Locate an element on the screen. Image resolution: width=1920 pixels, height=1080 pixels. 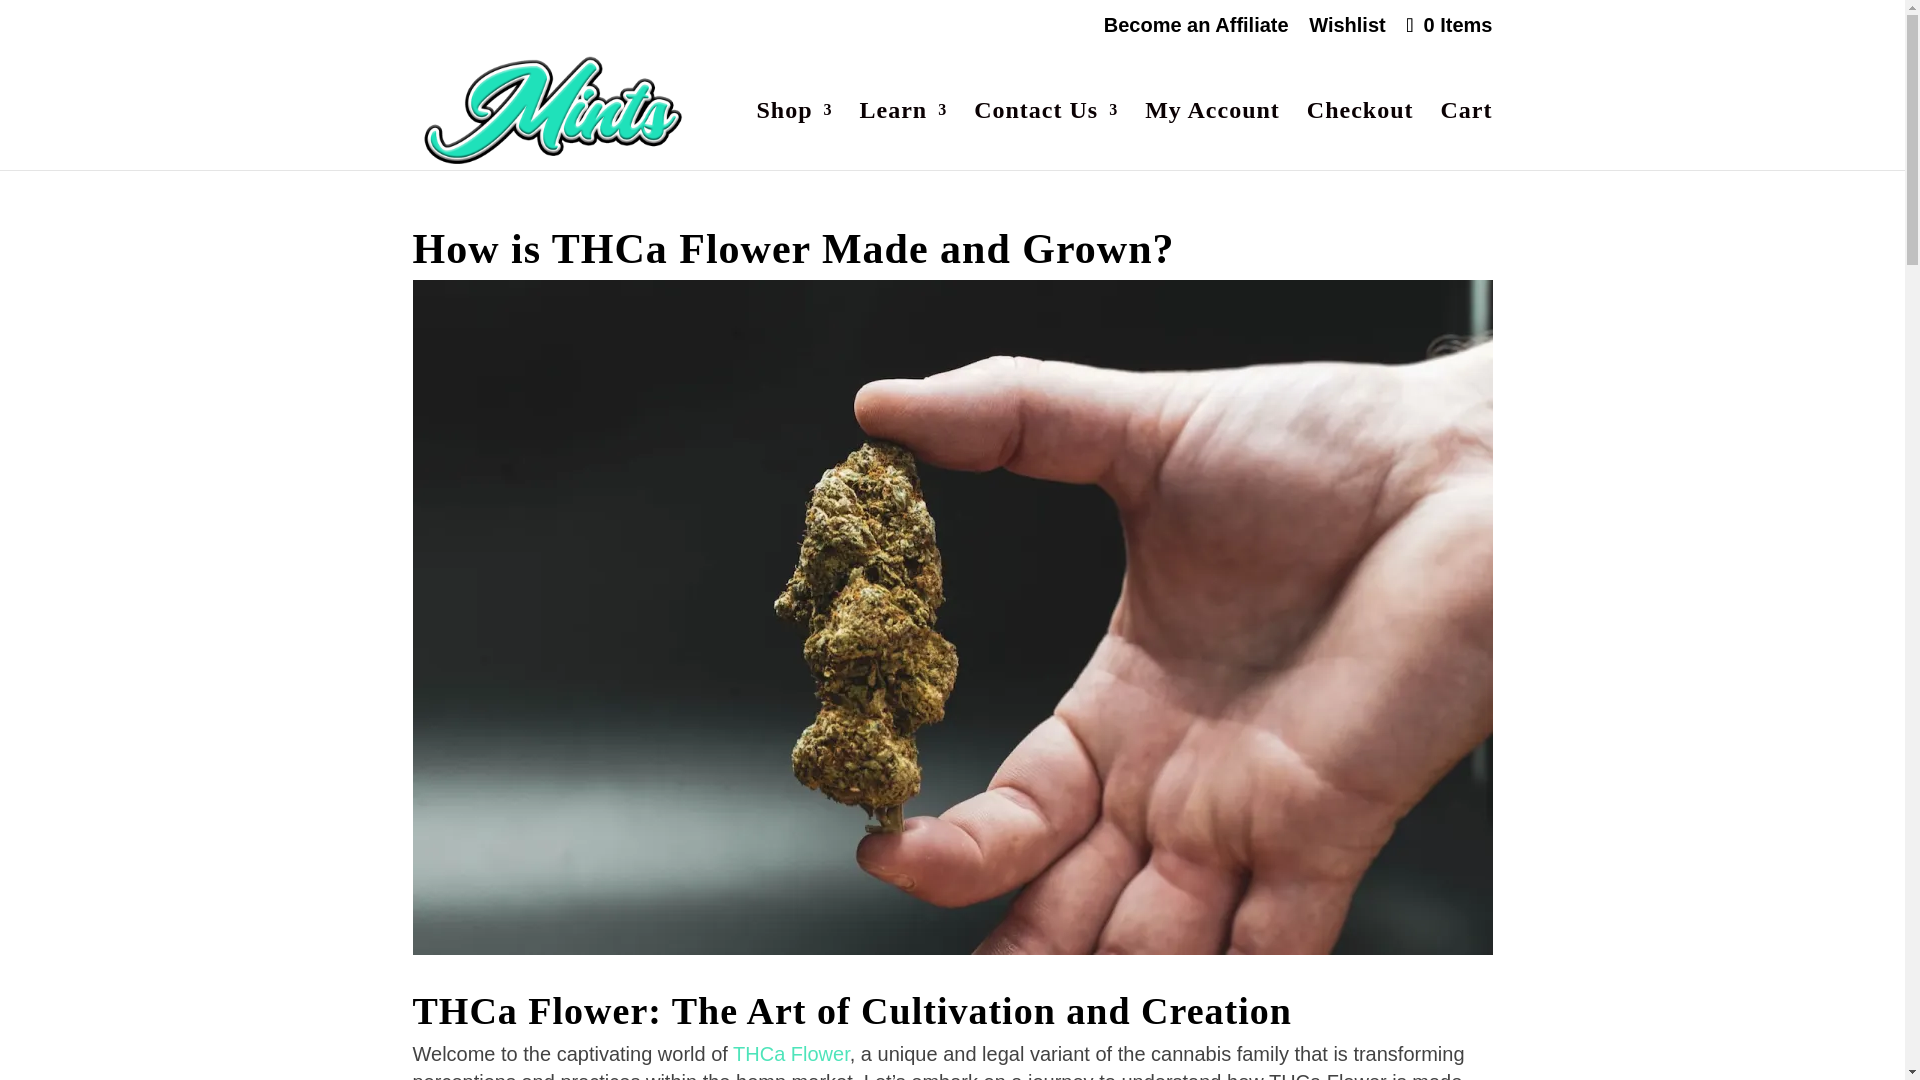
Wishlist is located at coordinates (1348, 32).